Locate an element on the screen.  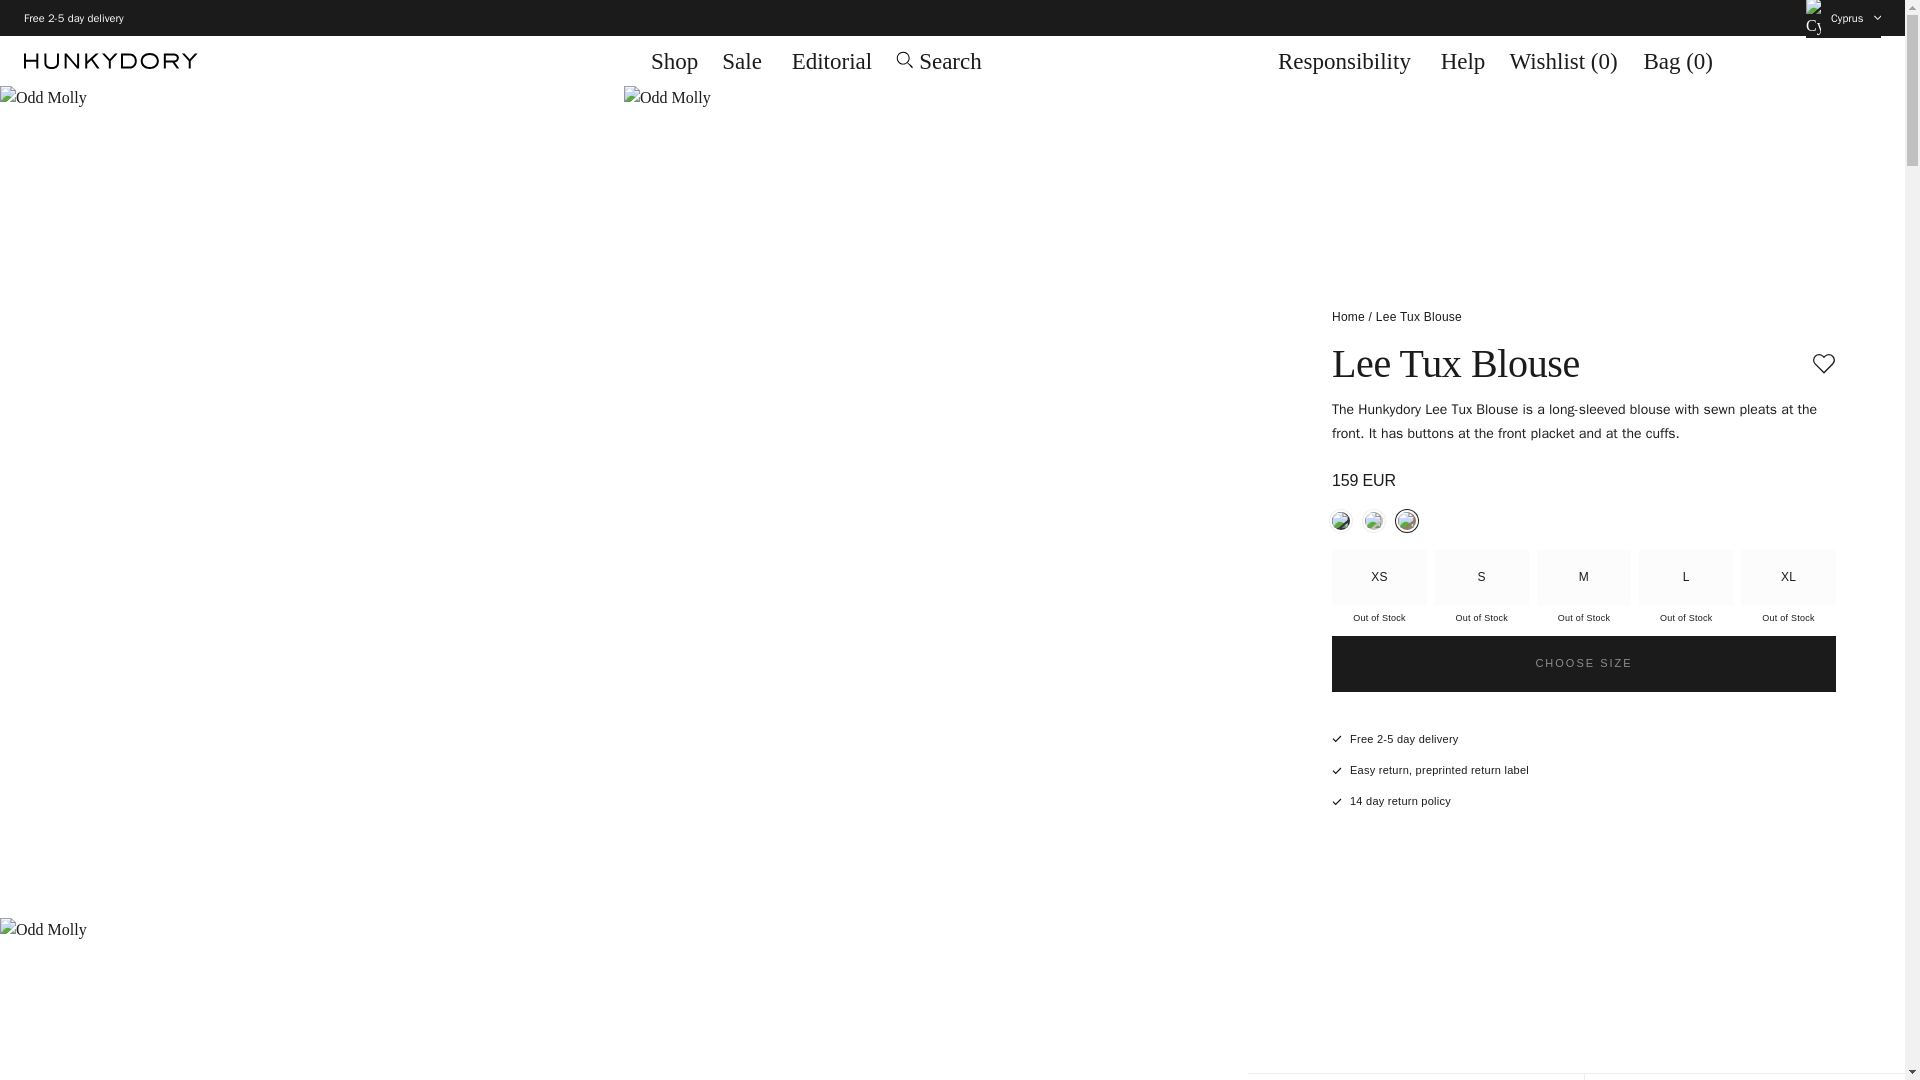
Toffee is located at coordinates (1379, 577).